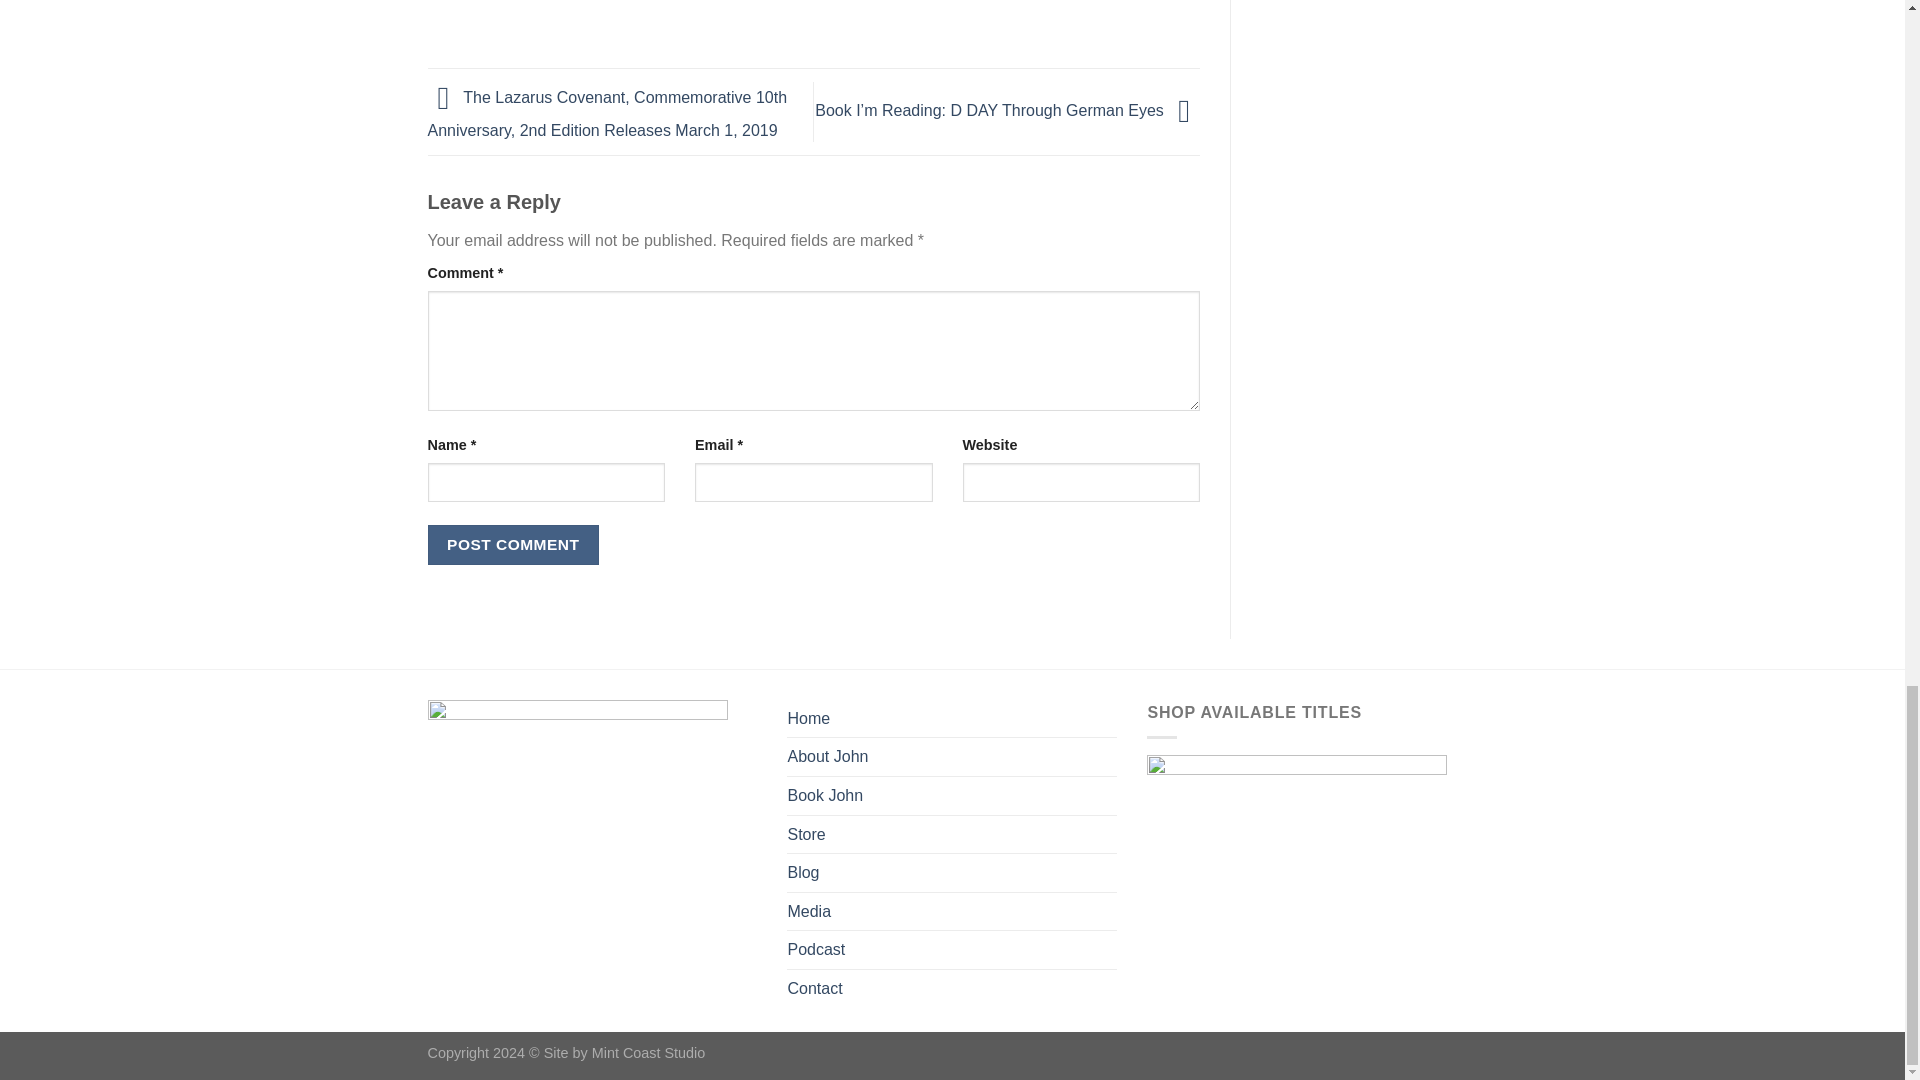 Image resolution: width=1920 pixels, height=1080 pixels. Describe the element at coordinates (514, 544) in the screenshot. I see `Post Comment` at that location.